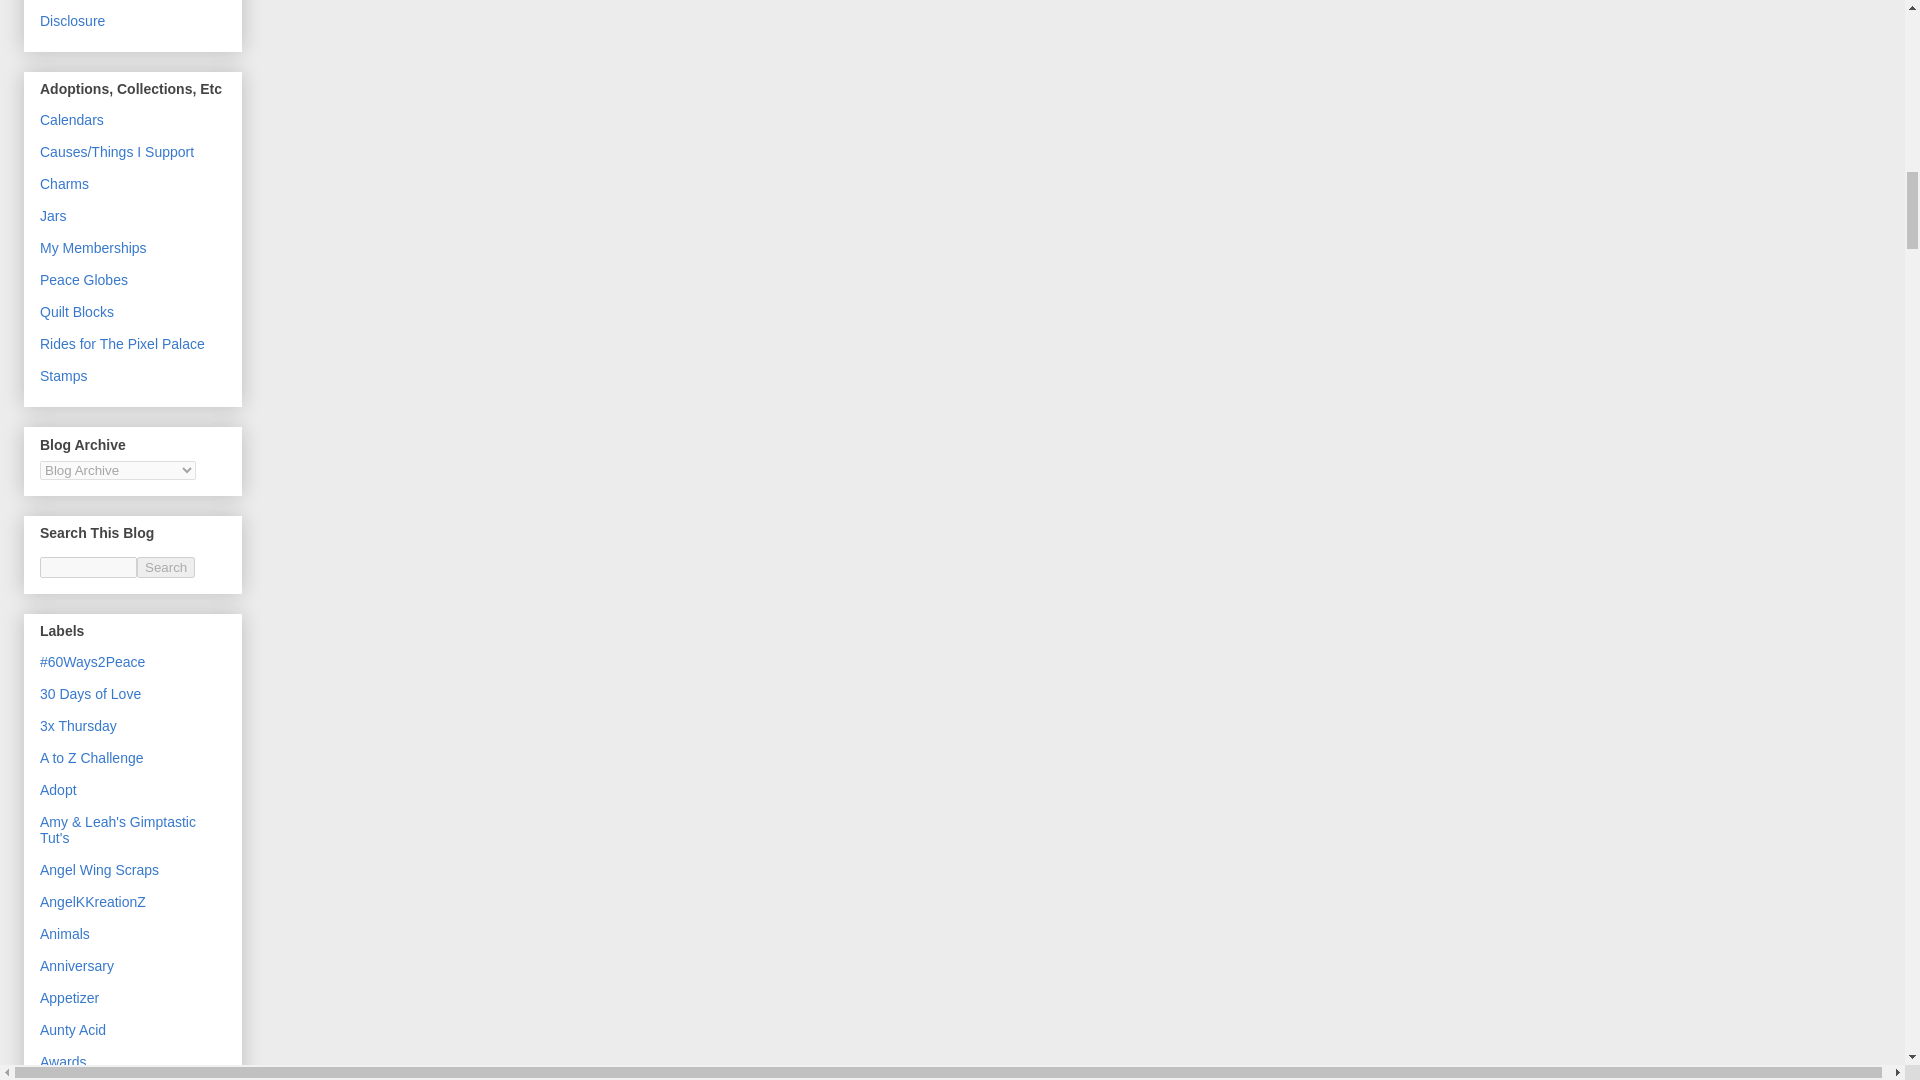 The width and height of the screenshot is (1920, 1080). Describe the element at coordinates (166, 567) in the screenshot. I see `Search` at that location.